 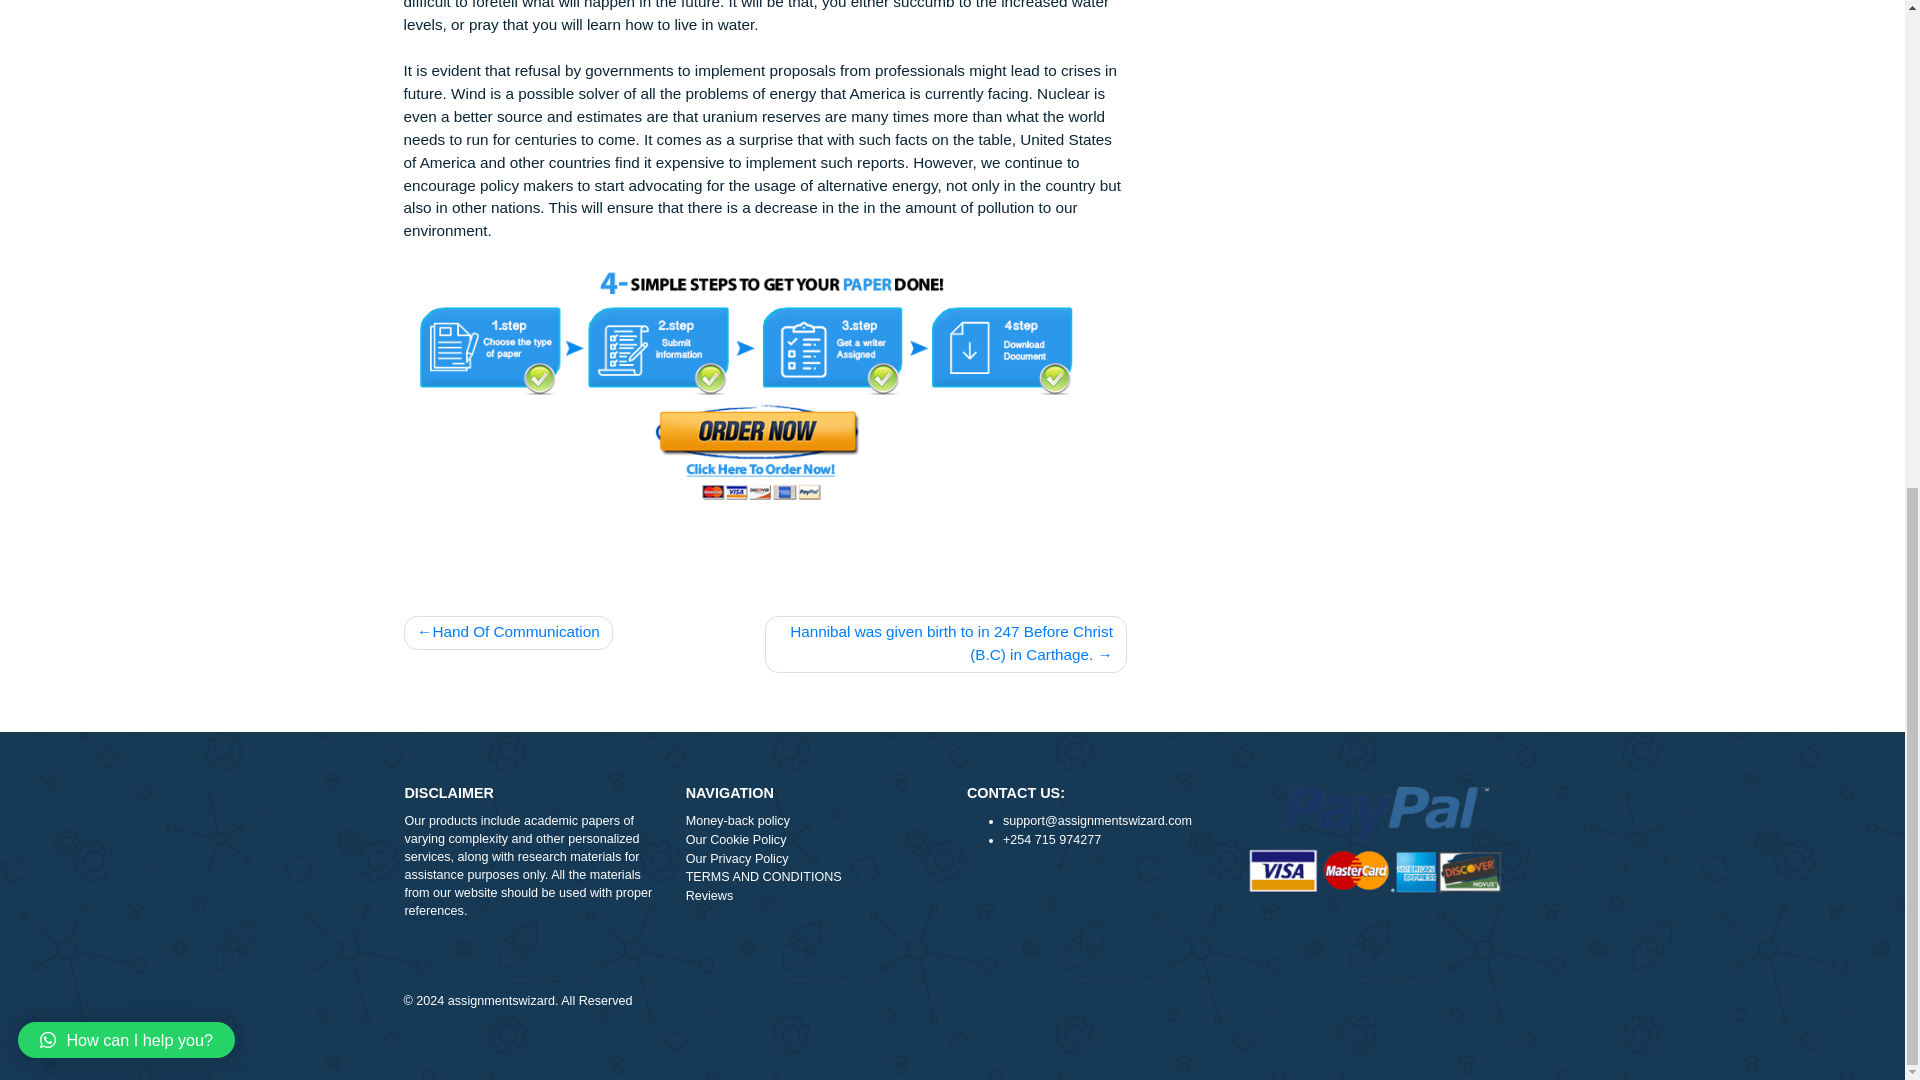 What do you see at coordinates (903, 1052) in the screenshot?
I see `Our Privacy Policy` at bounding box center [903, 1052].